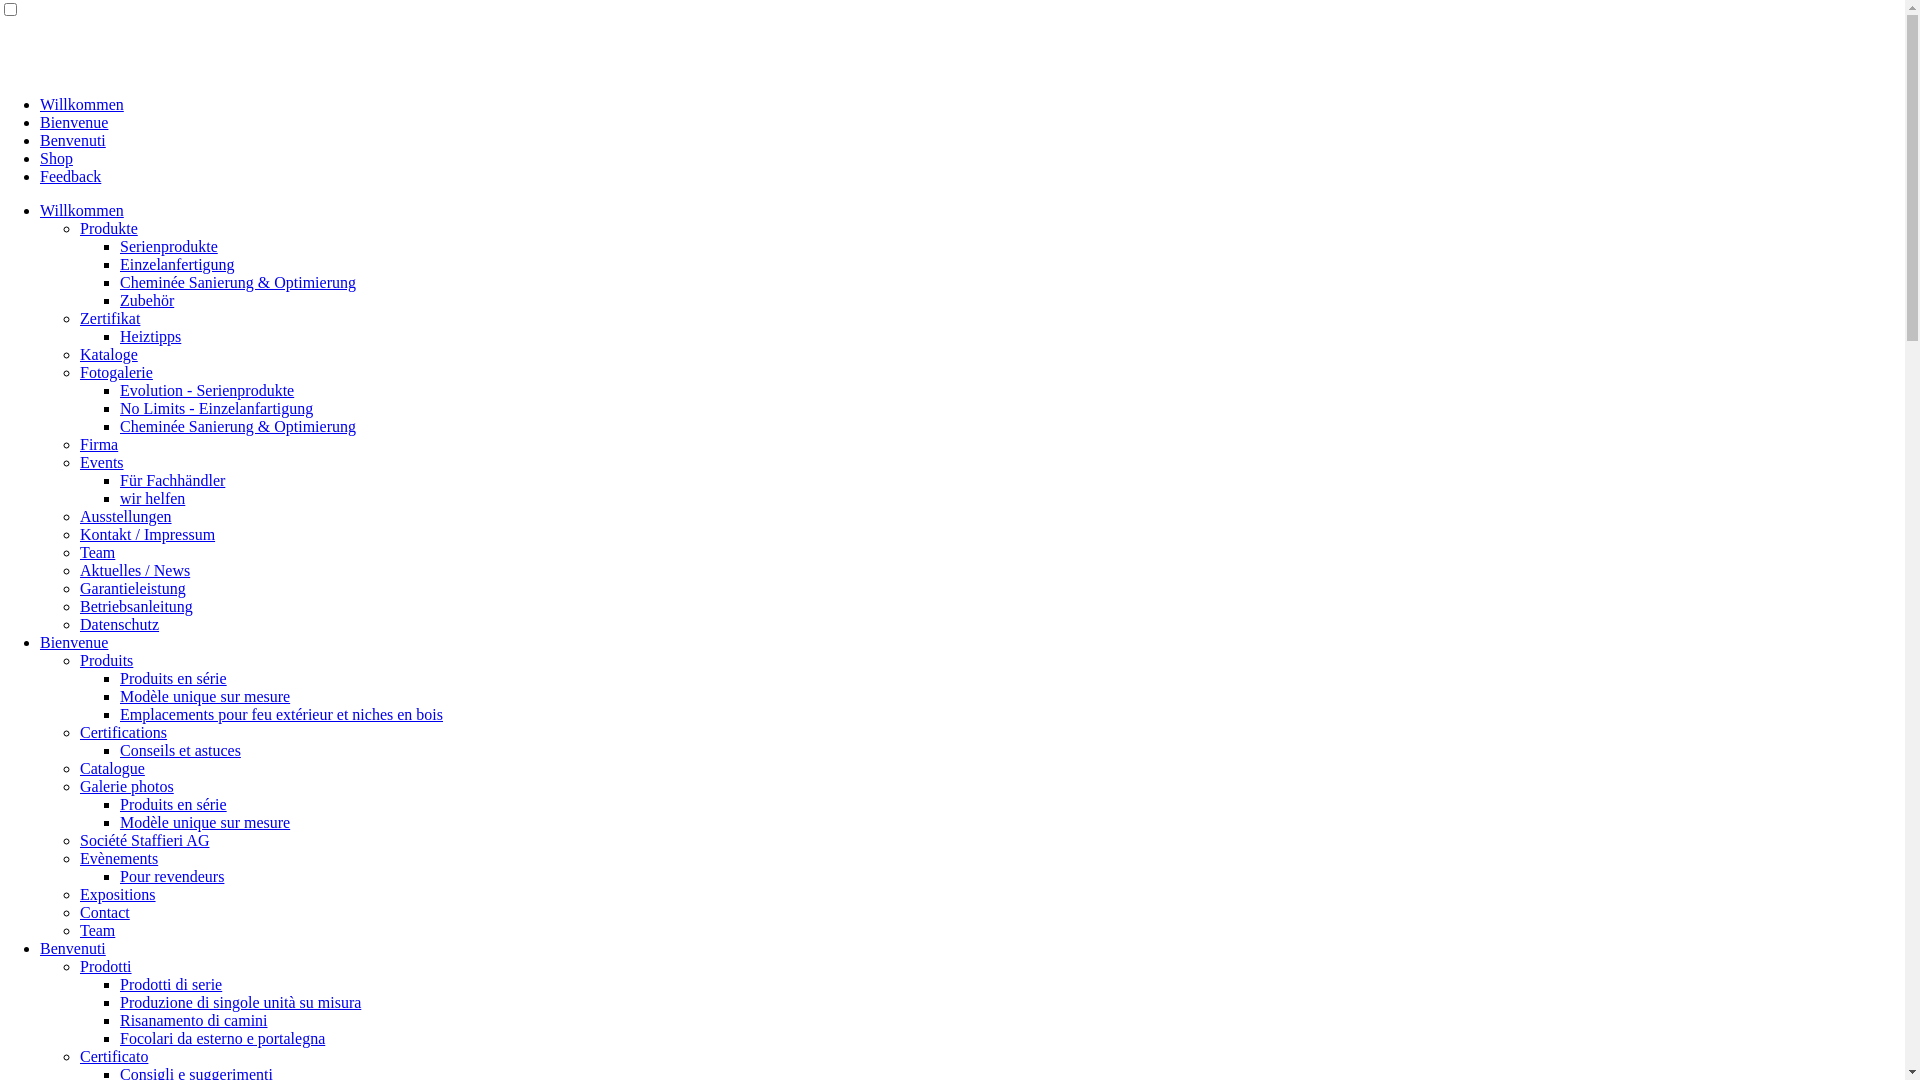 Image resolution: width=1920 pixels, height=1080 pixels. I want to click on Catalogue, so click(112, 768).